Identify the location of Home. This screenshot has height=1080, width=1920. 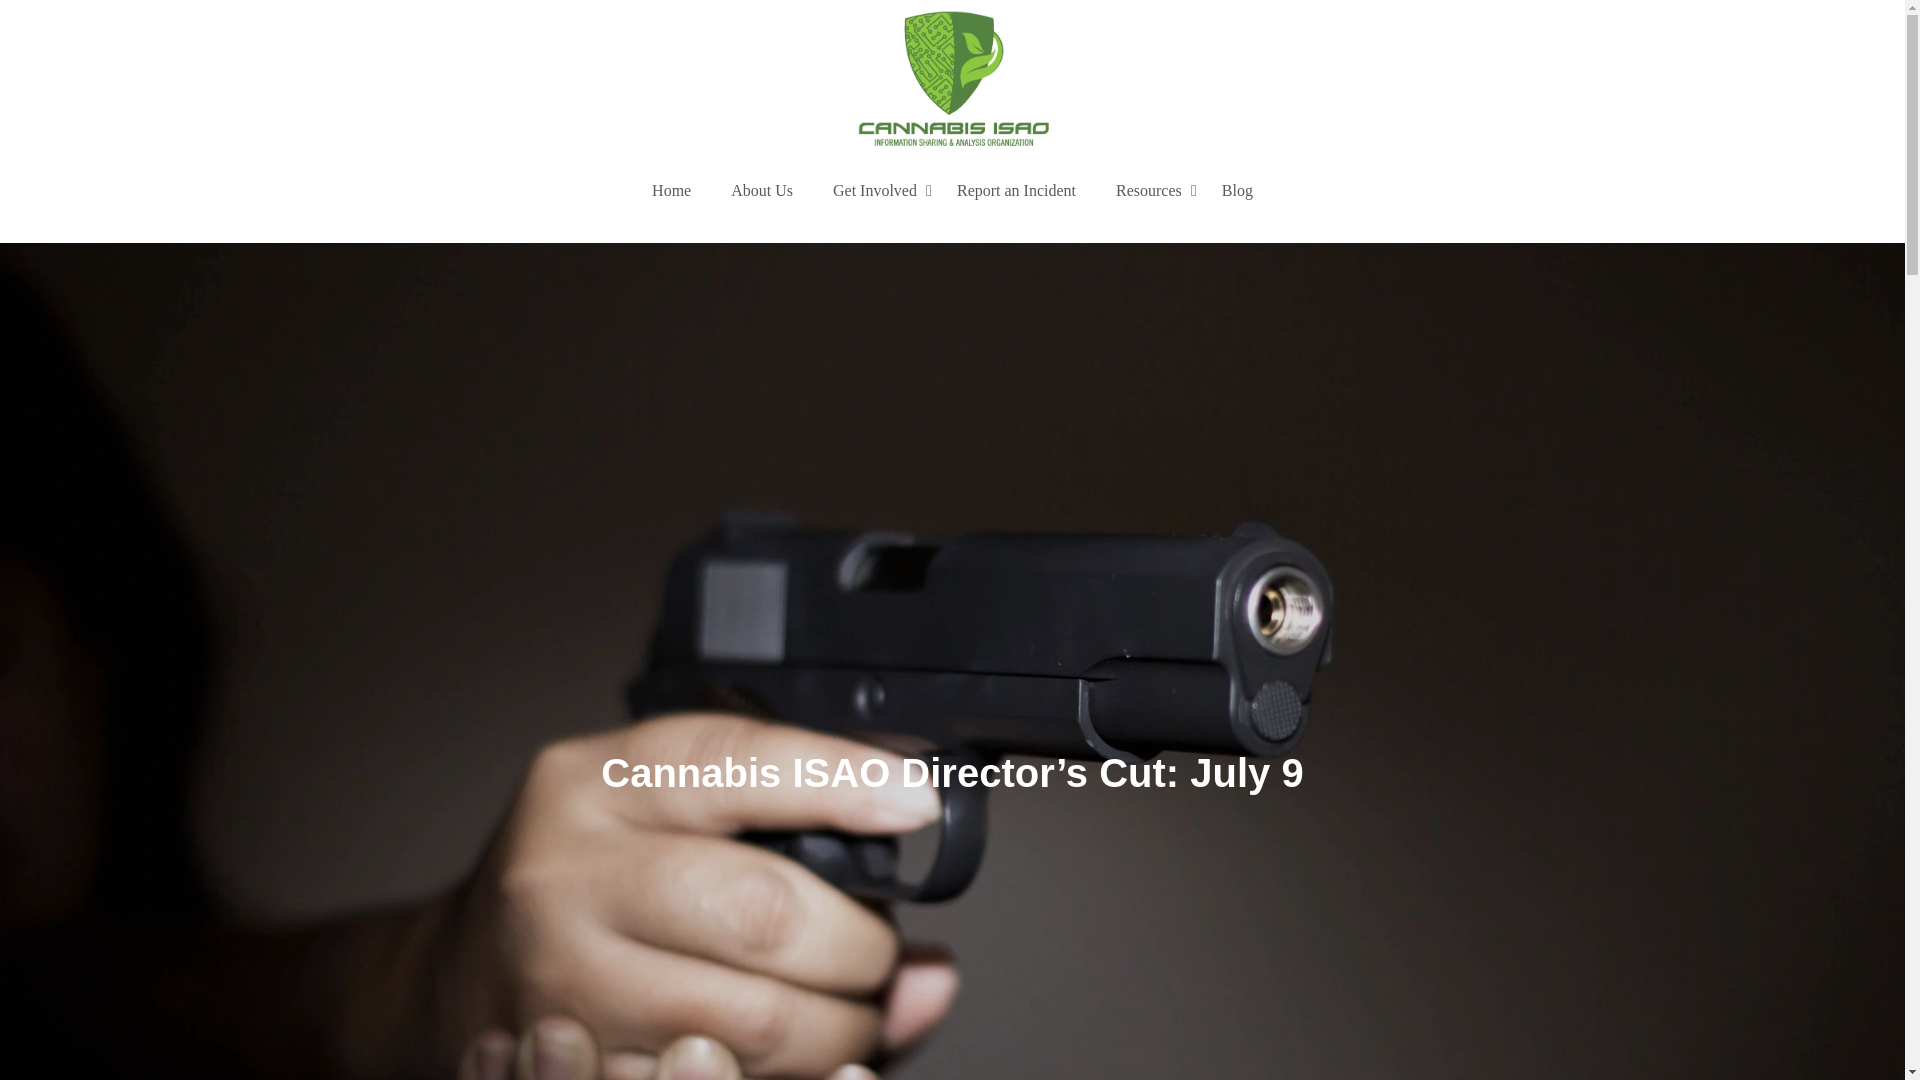
(672, 190).